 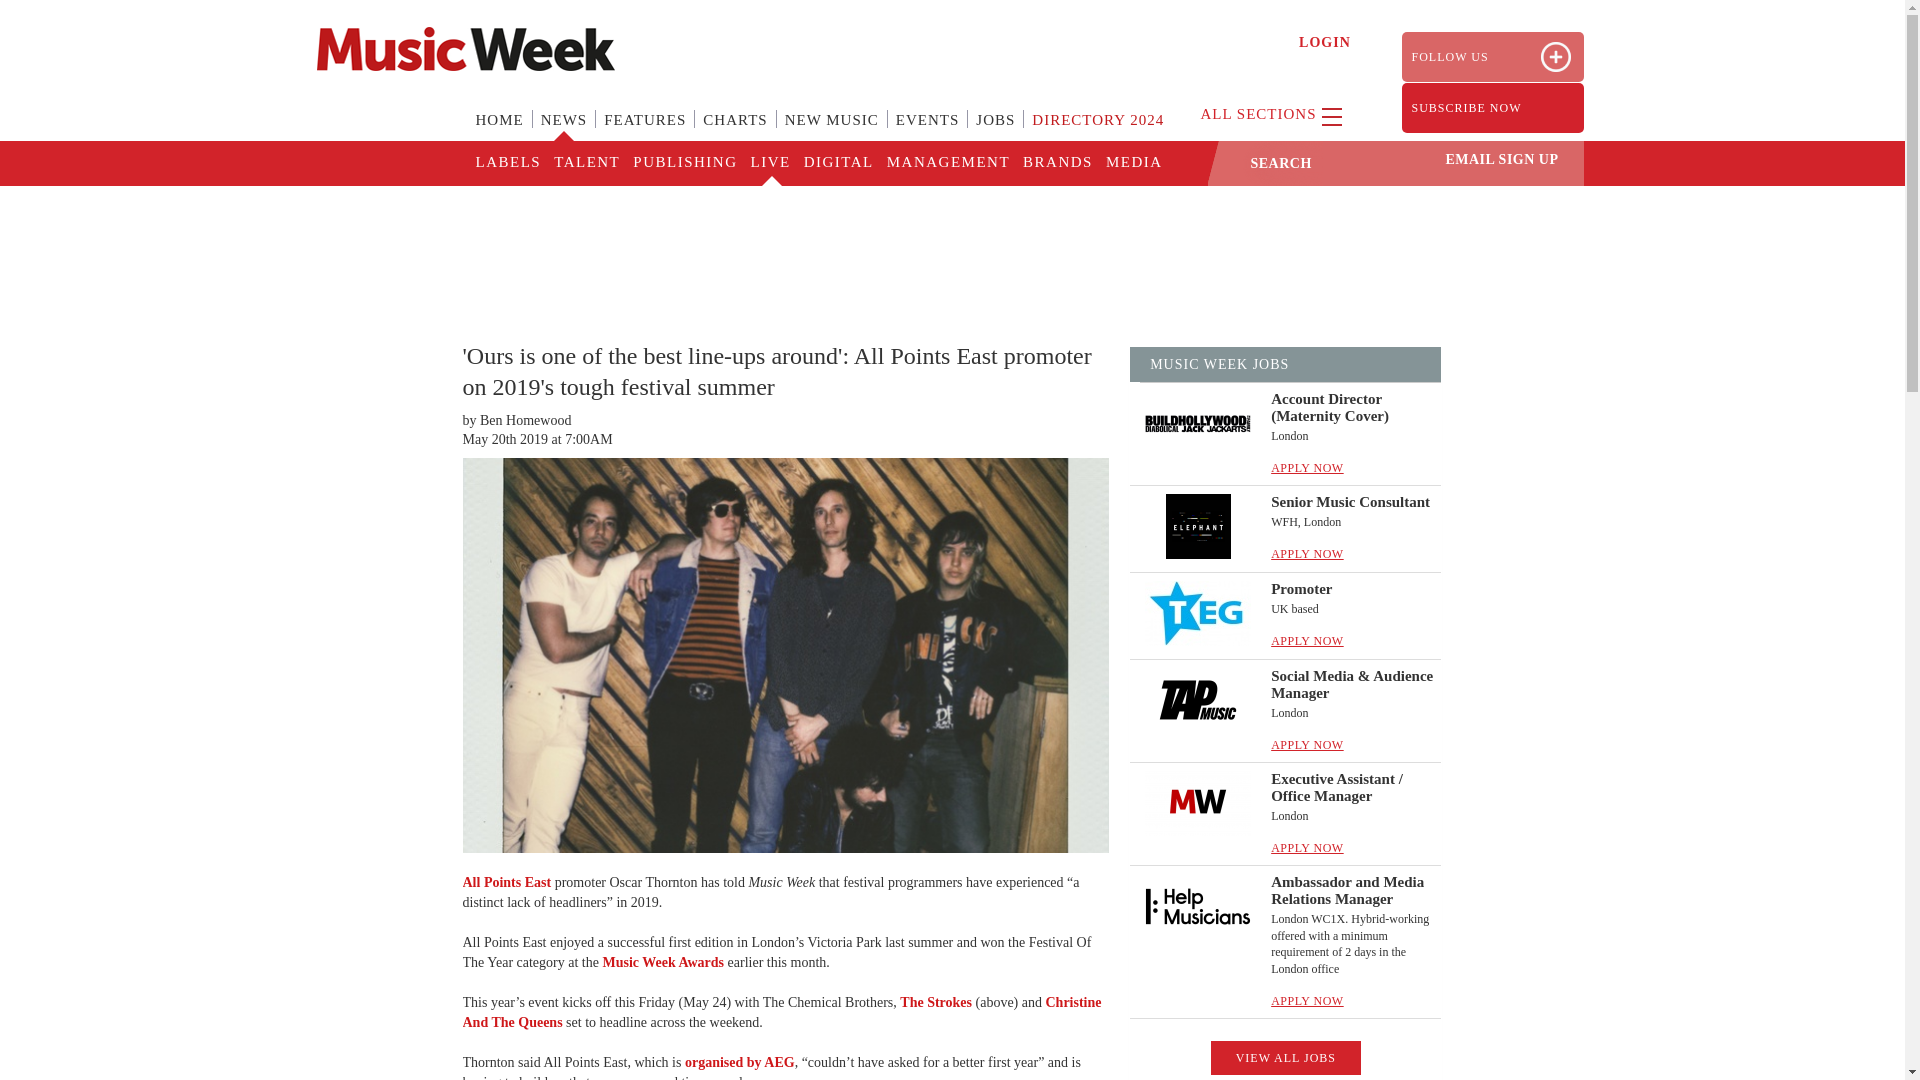 I want to click on HOME, so click(x=500, y=132).